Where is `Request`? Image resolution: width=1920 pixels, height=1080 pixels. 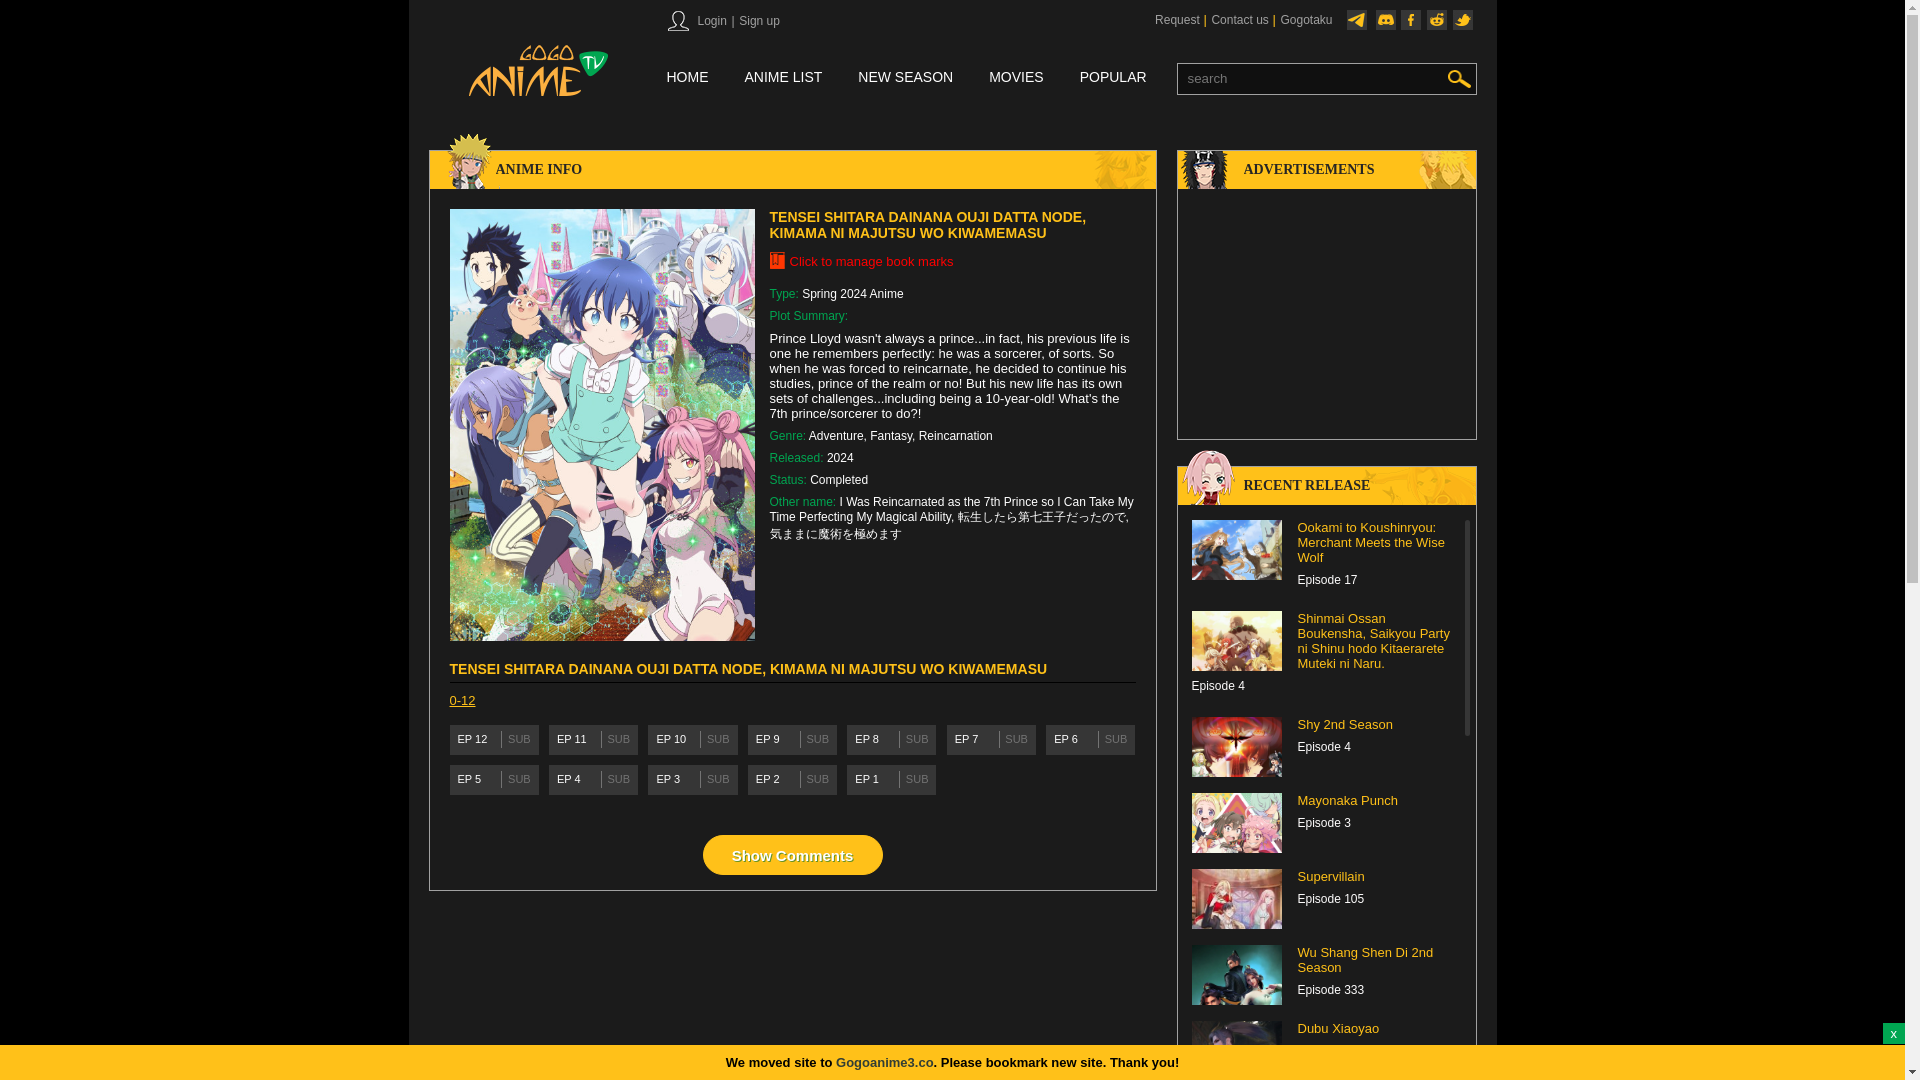
Request is located at coordinates (1176, 20).